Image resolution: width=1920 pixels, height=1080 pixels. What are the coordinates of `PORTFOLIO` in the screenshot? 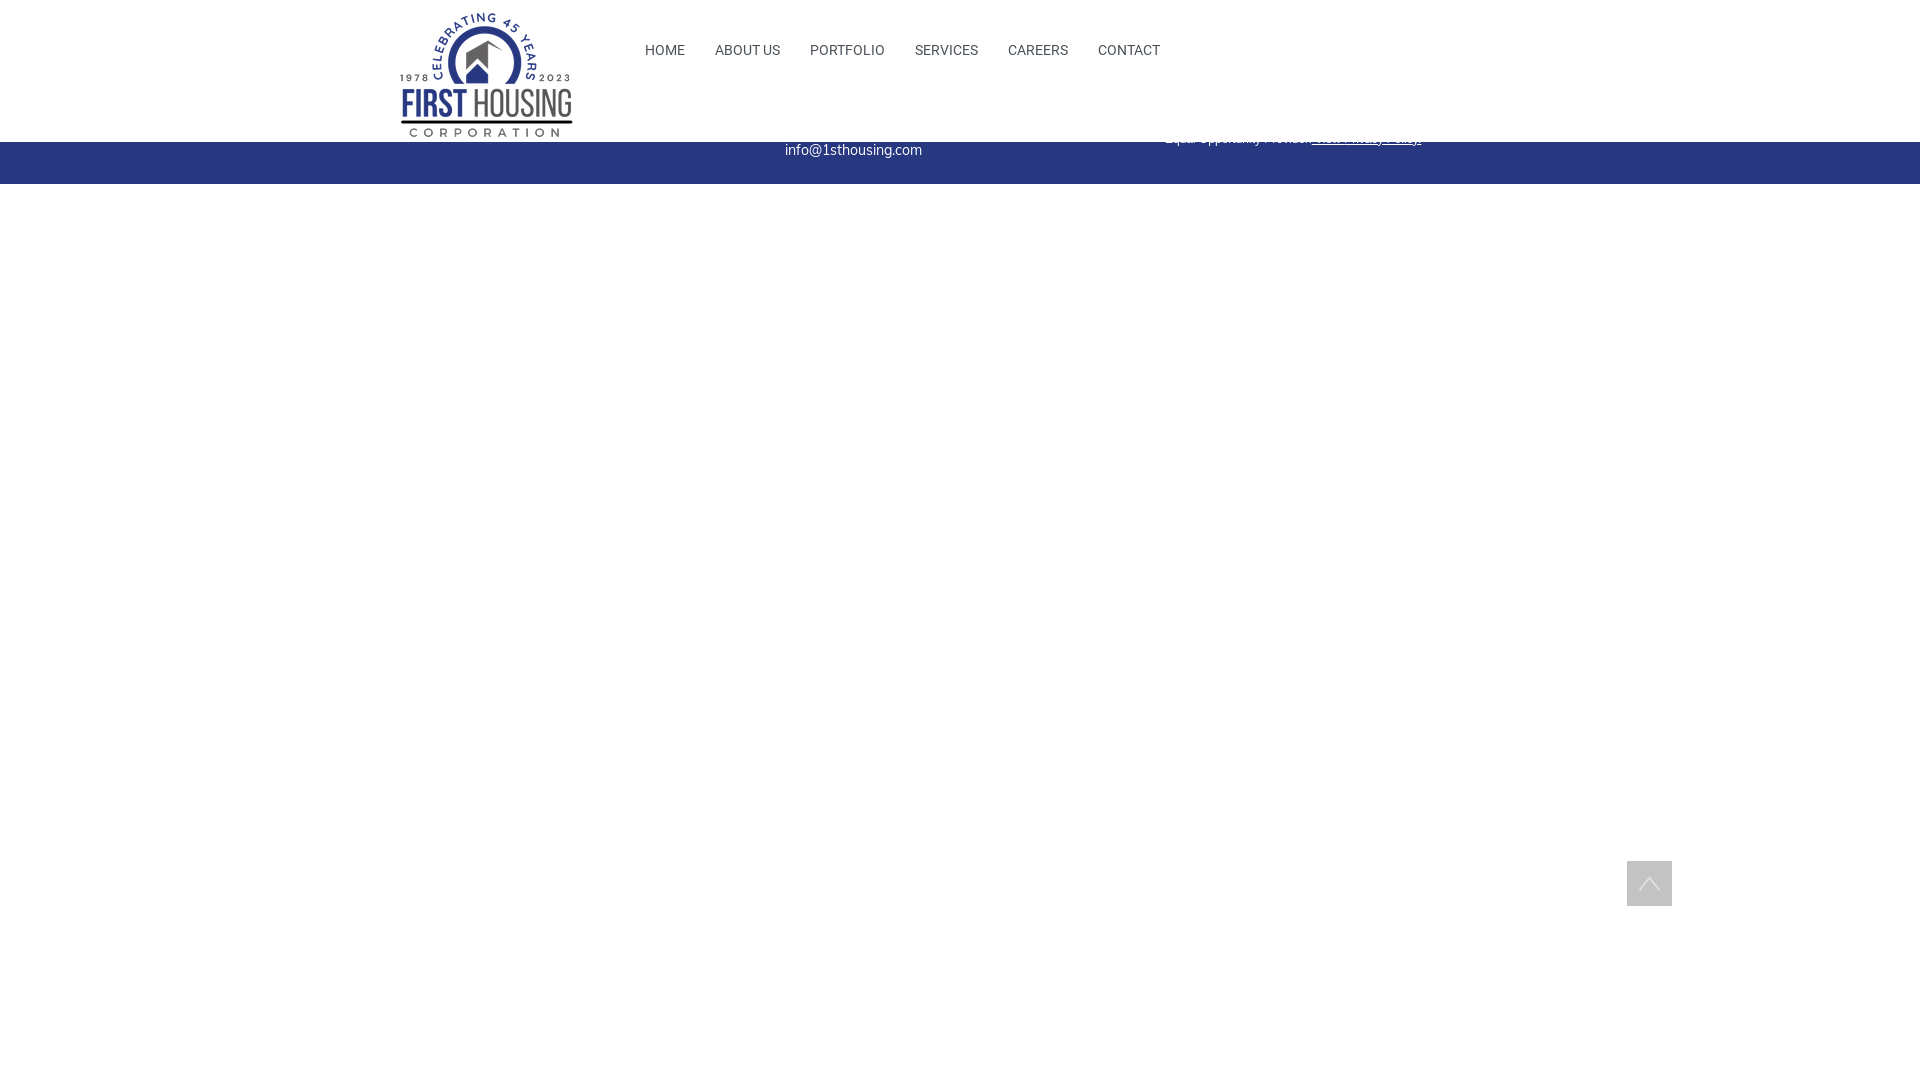 It's located at (848, 50).